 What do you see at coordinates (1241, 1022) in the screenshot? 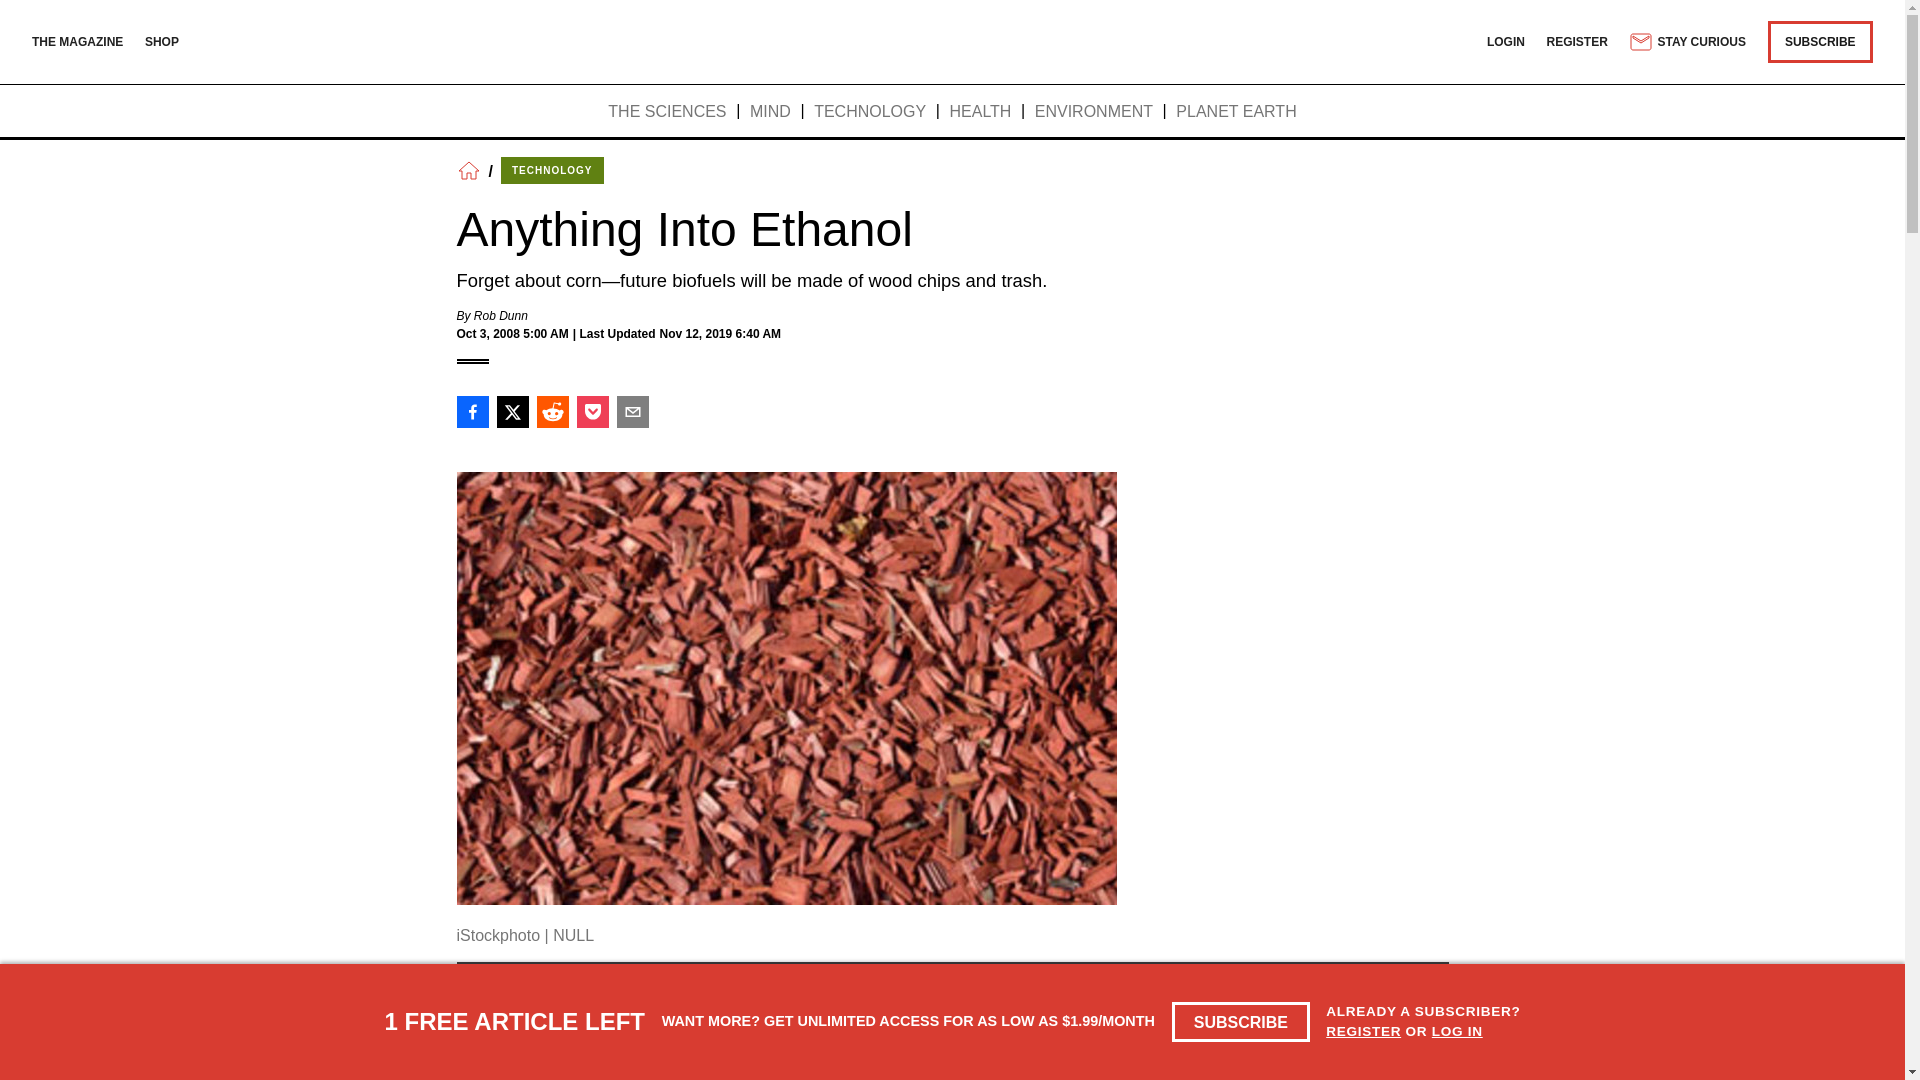
I see `SUBSCRIBE` at bounding box center [1241, 1022].